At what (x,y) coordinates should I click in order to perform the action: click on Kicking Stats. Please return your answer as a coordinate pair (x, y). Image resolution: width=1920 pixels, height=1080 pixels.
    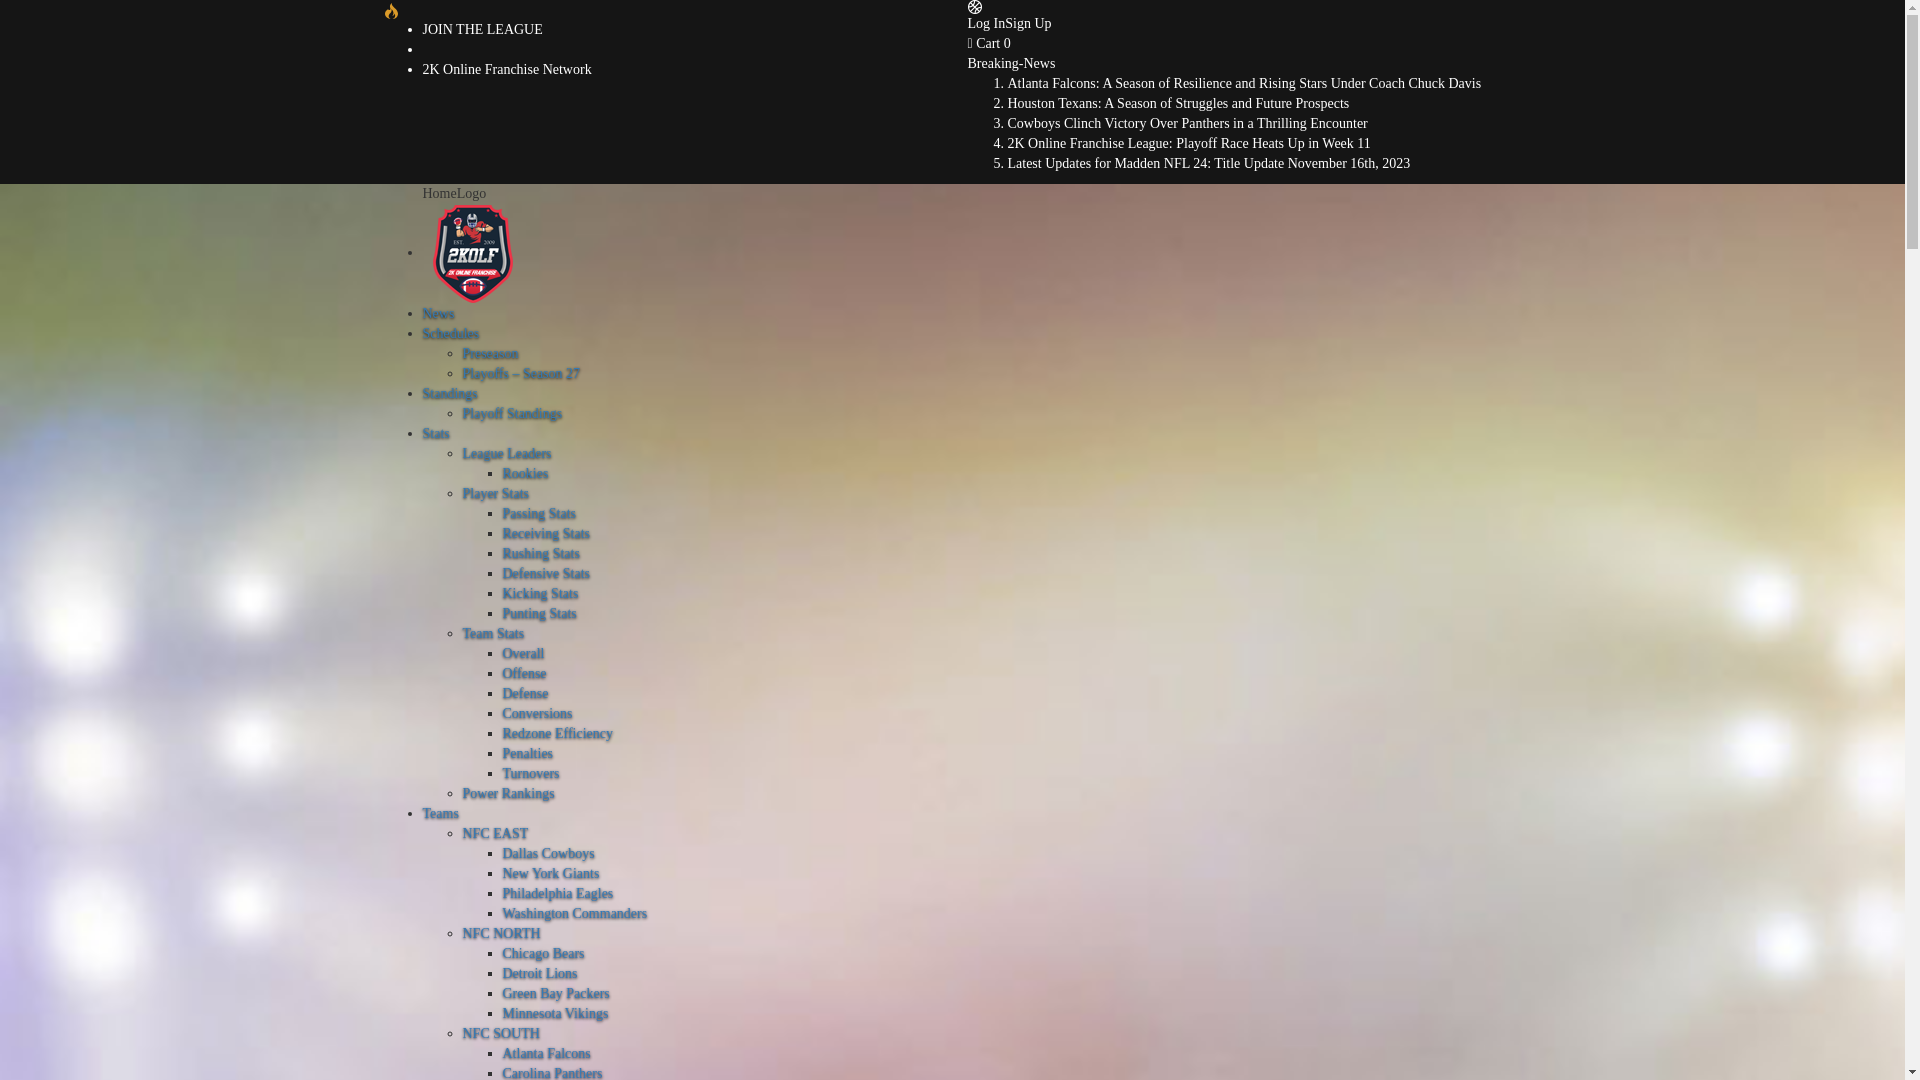
    Looking at the image, I should click on (540, 594).